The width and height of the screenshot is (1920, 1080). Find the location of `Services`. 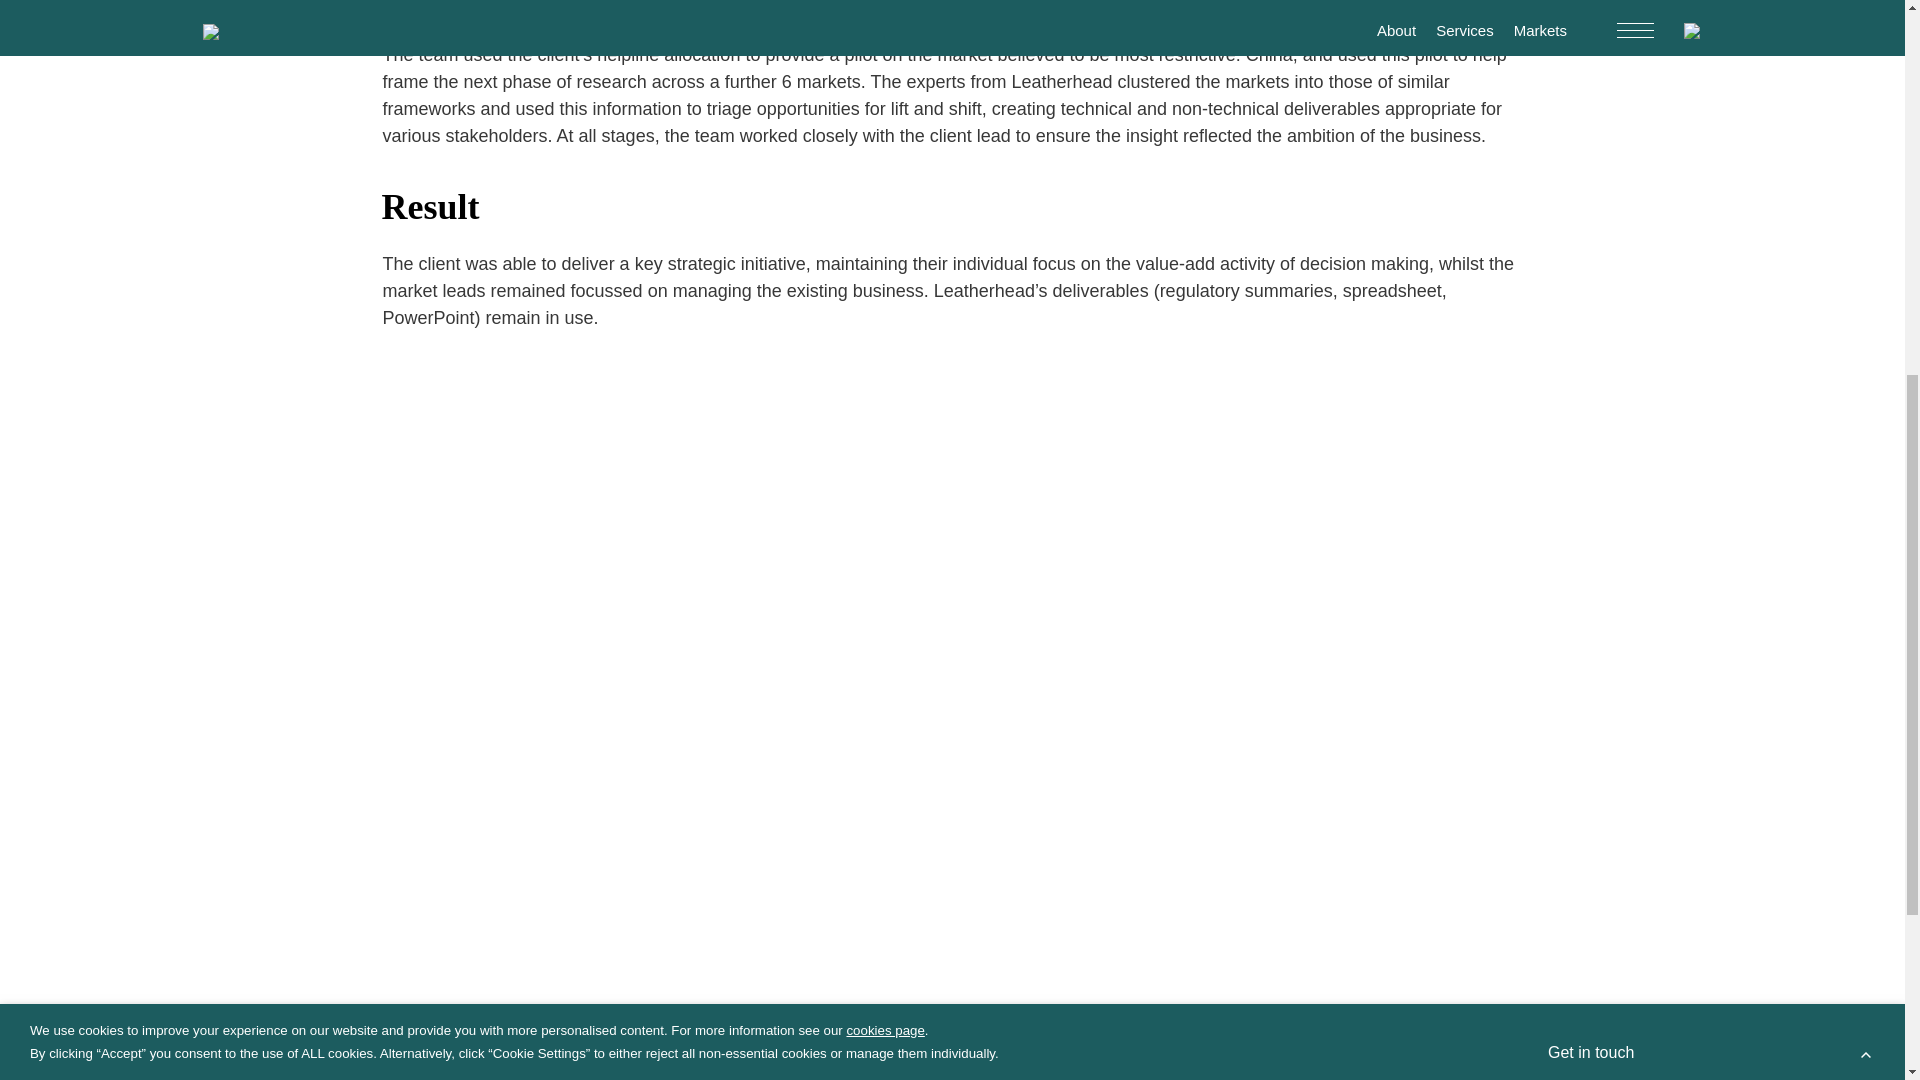

Services is located at coordinates (480, 110).